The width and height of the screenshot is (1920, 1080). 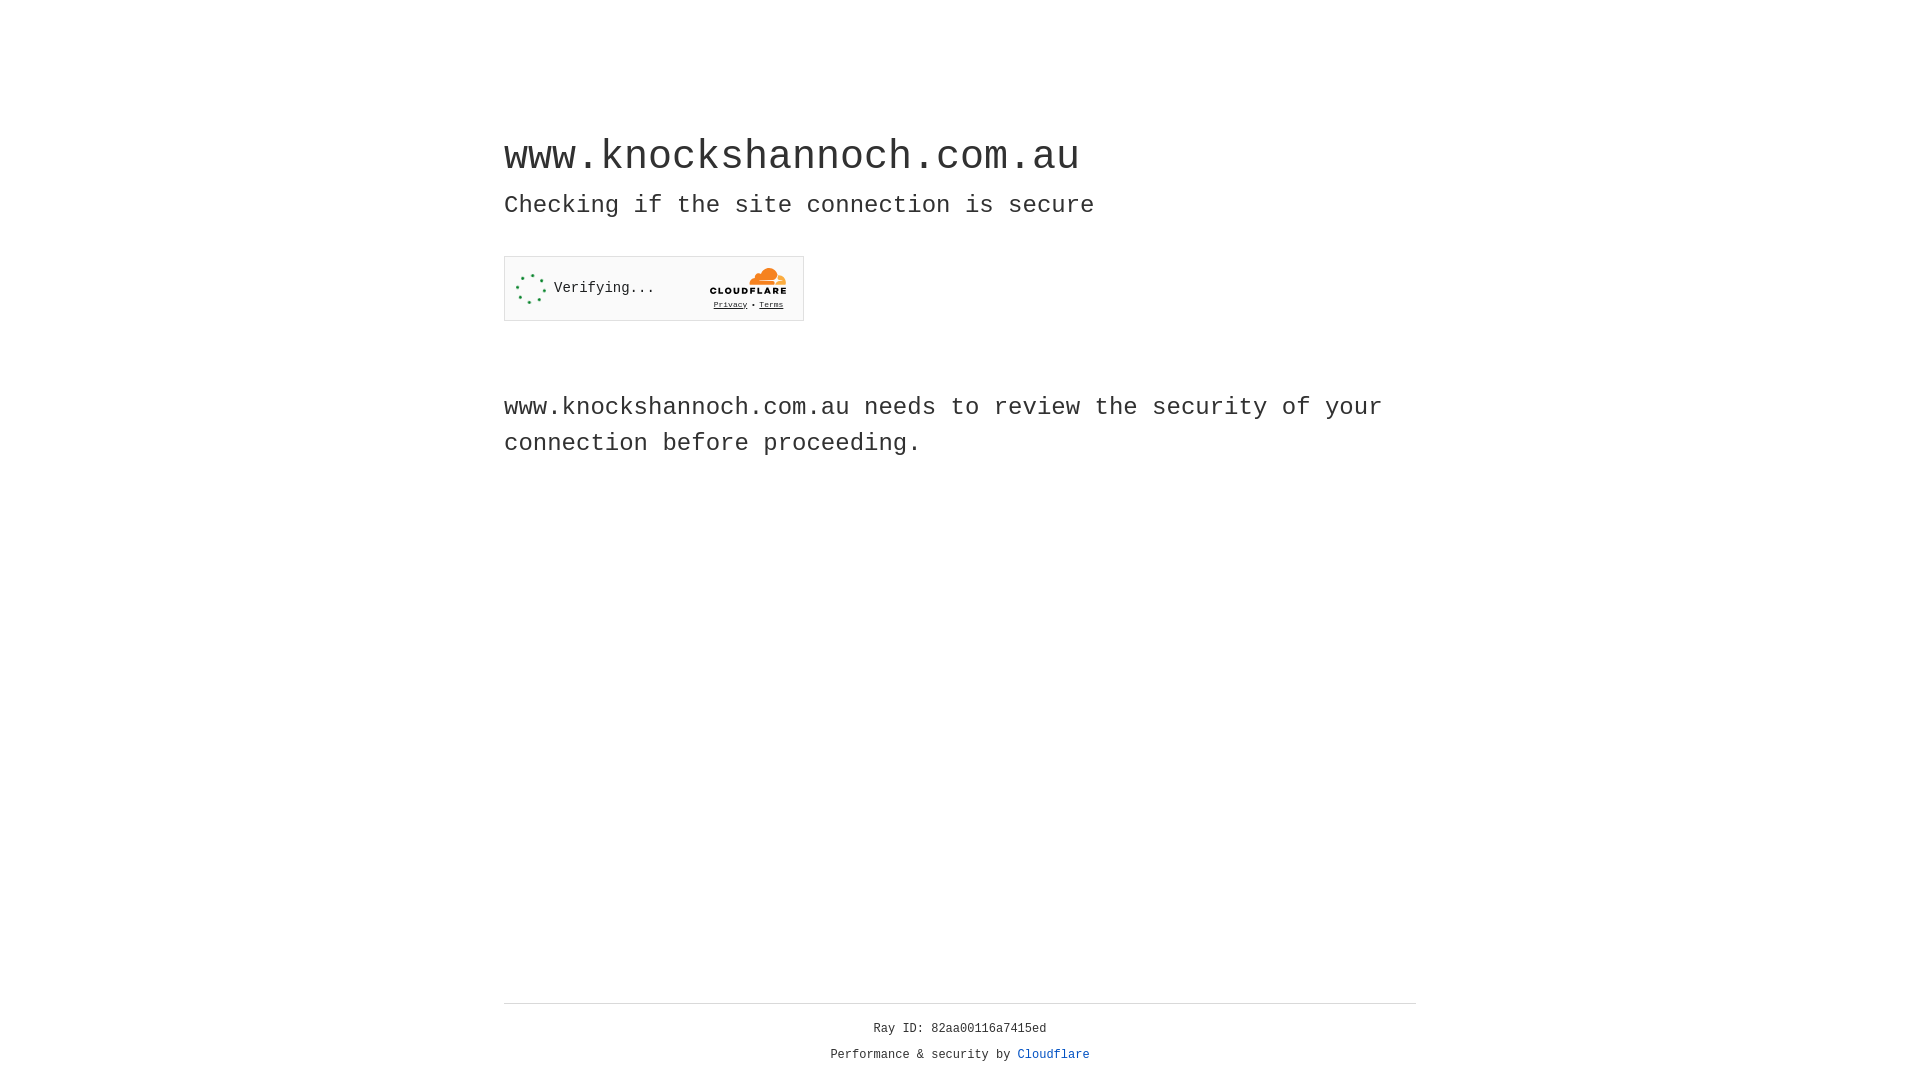 I want to click on Cloudflare, so click(x=1054, y=1055).